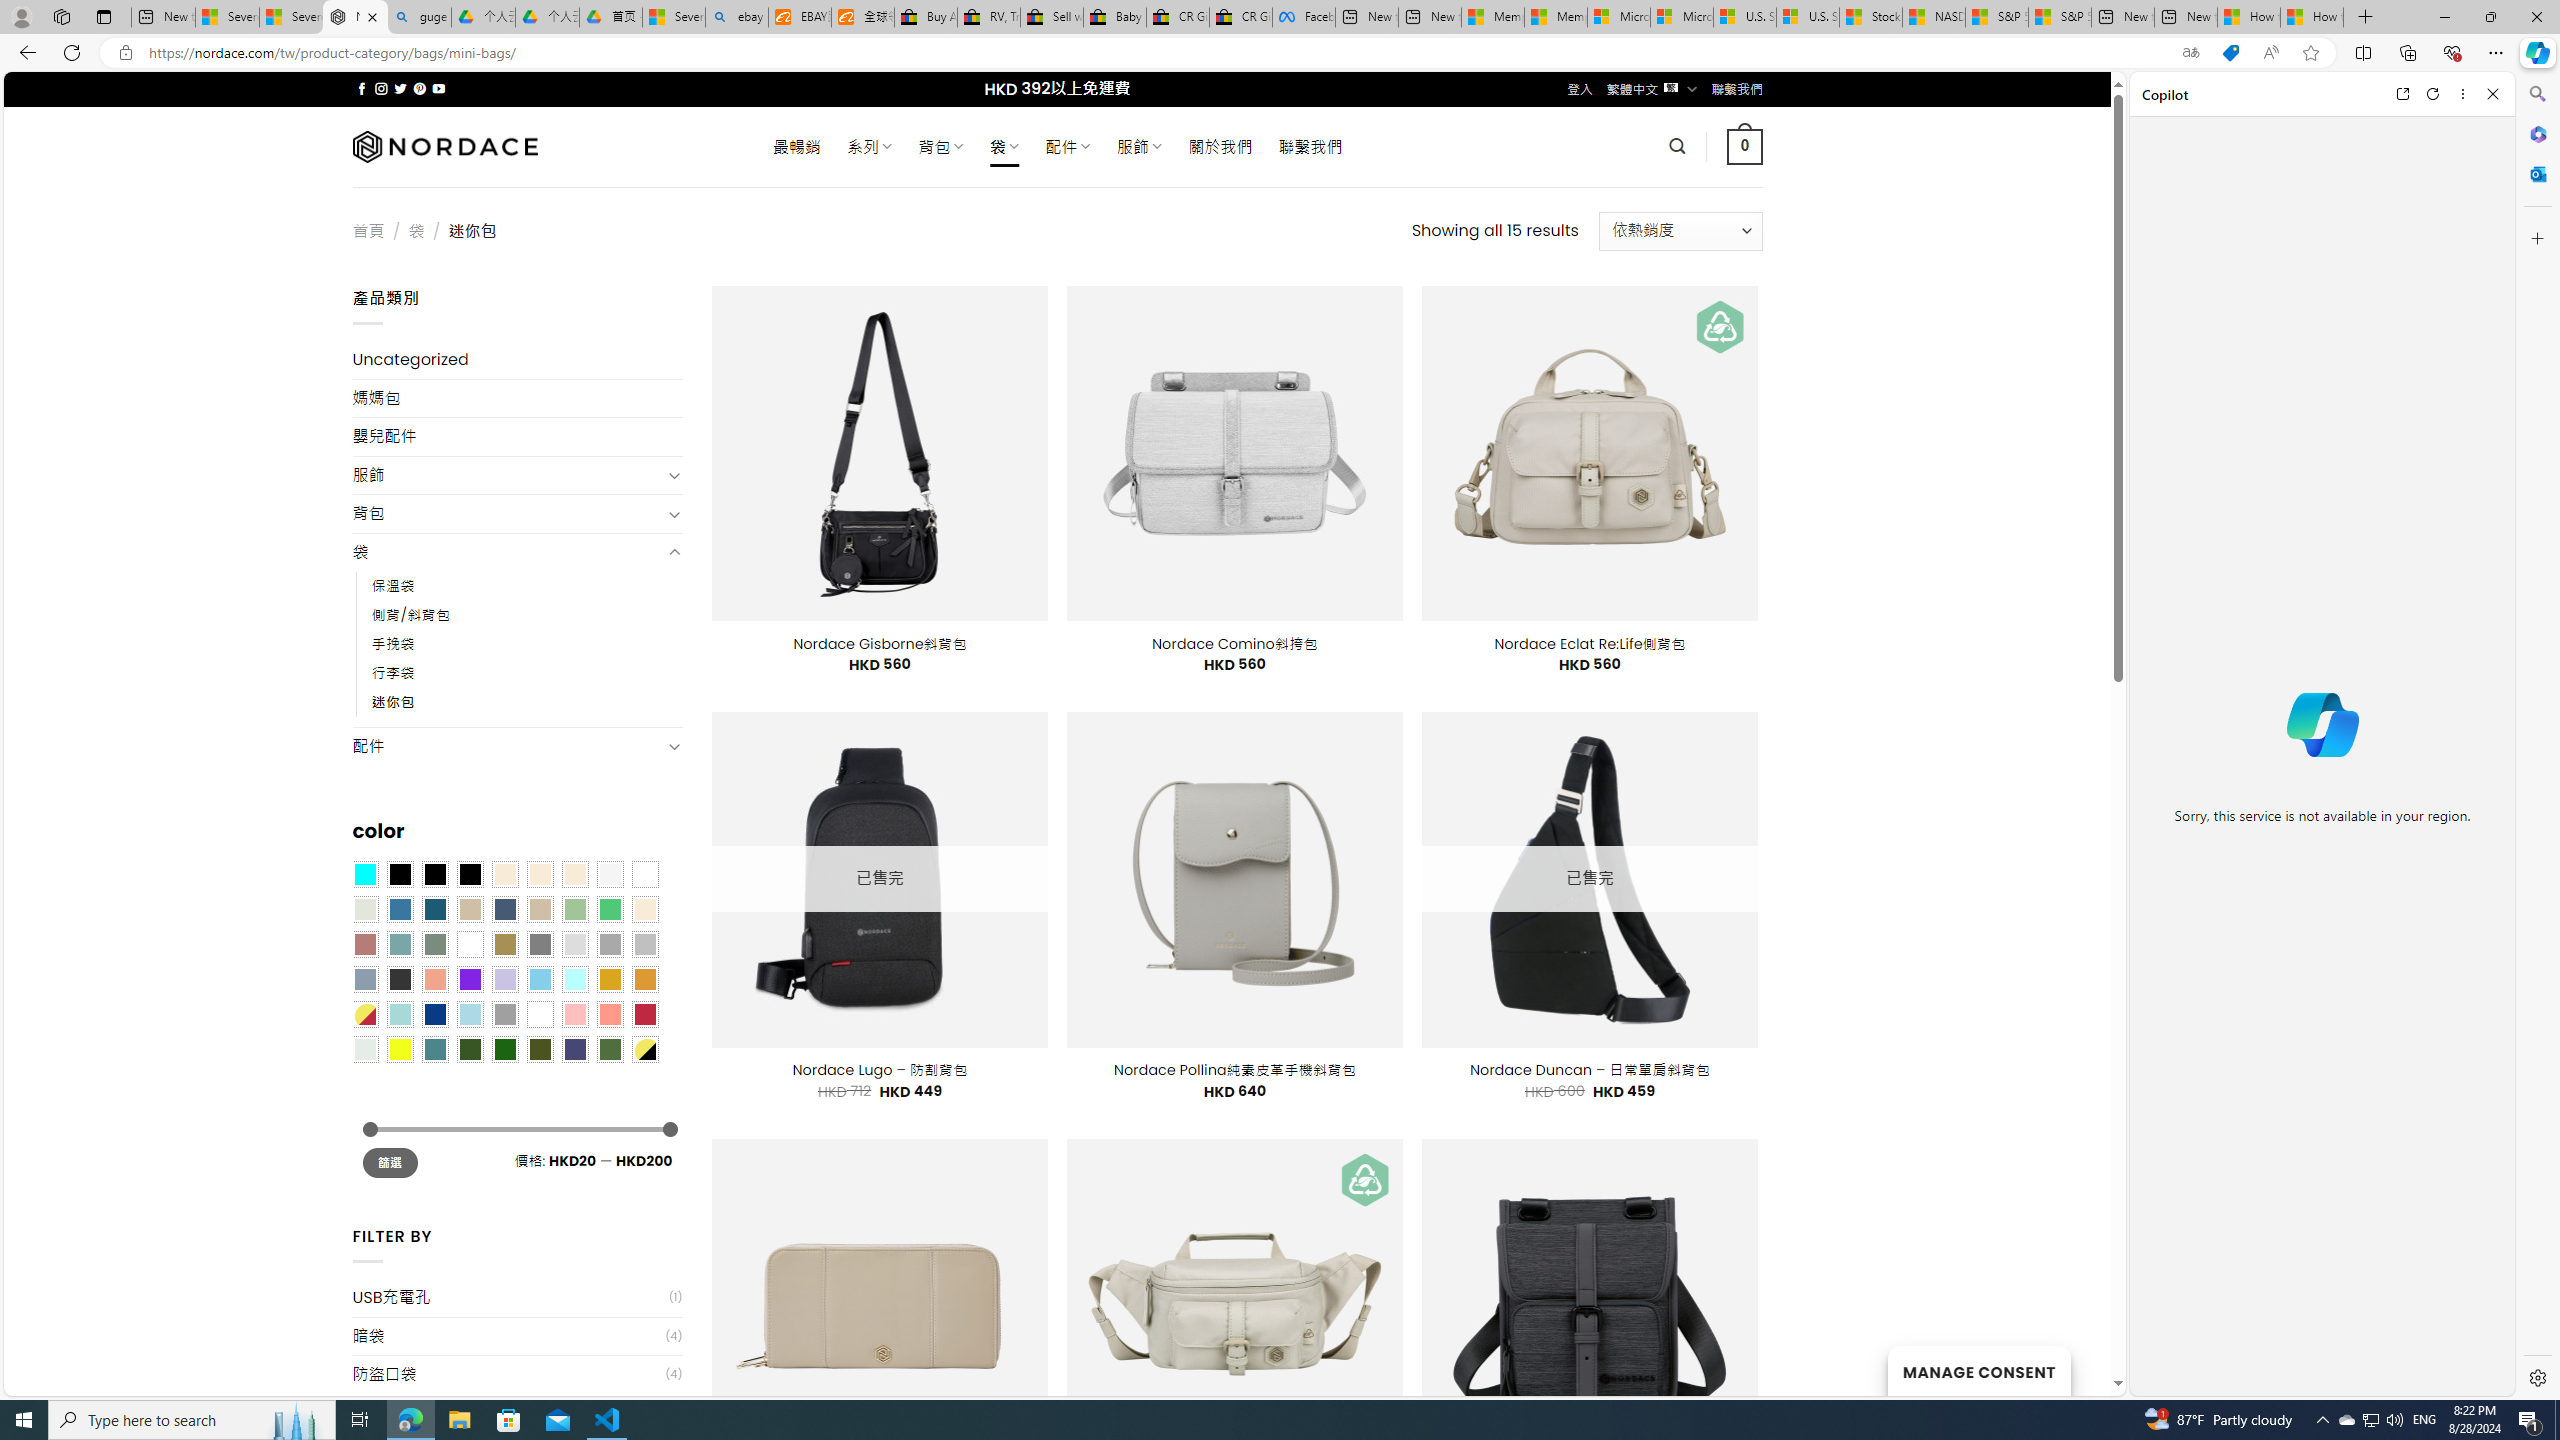  I want to click on Collections, so click(2407, 52).